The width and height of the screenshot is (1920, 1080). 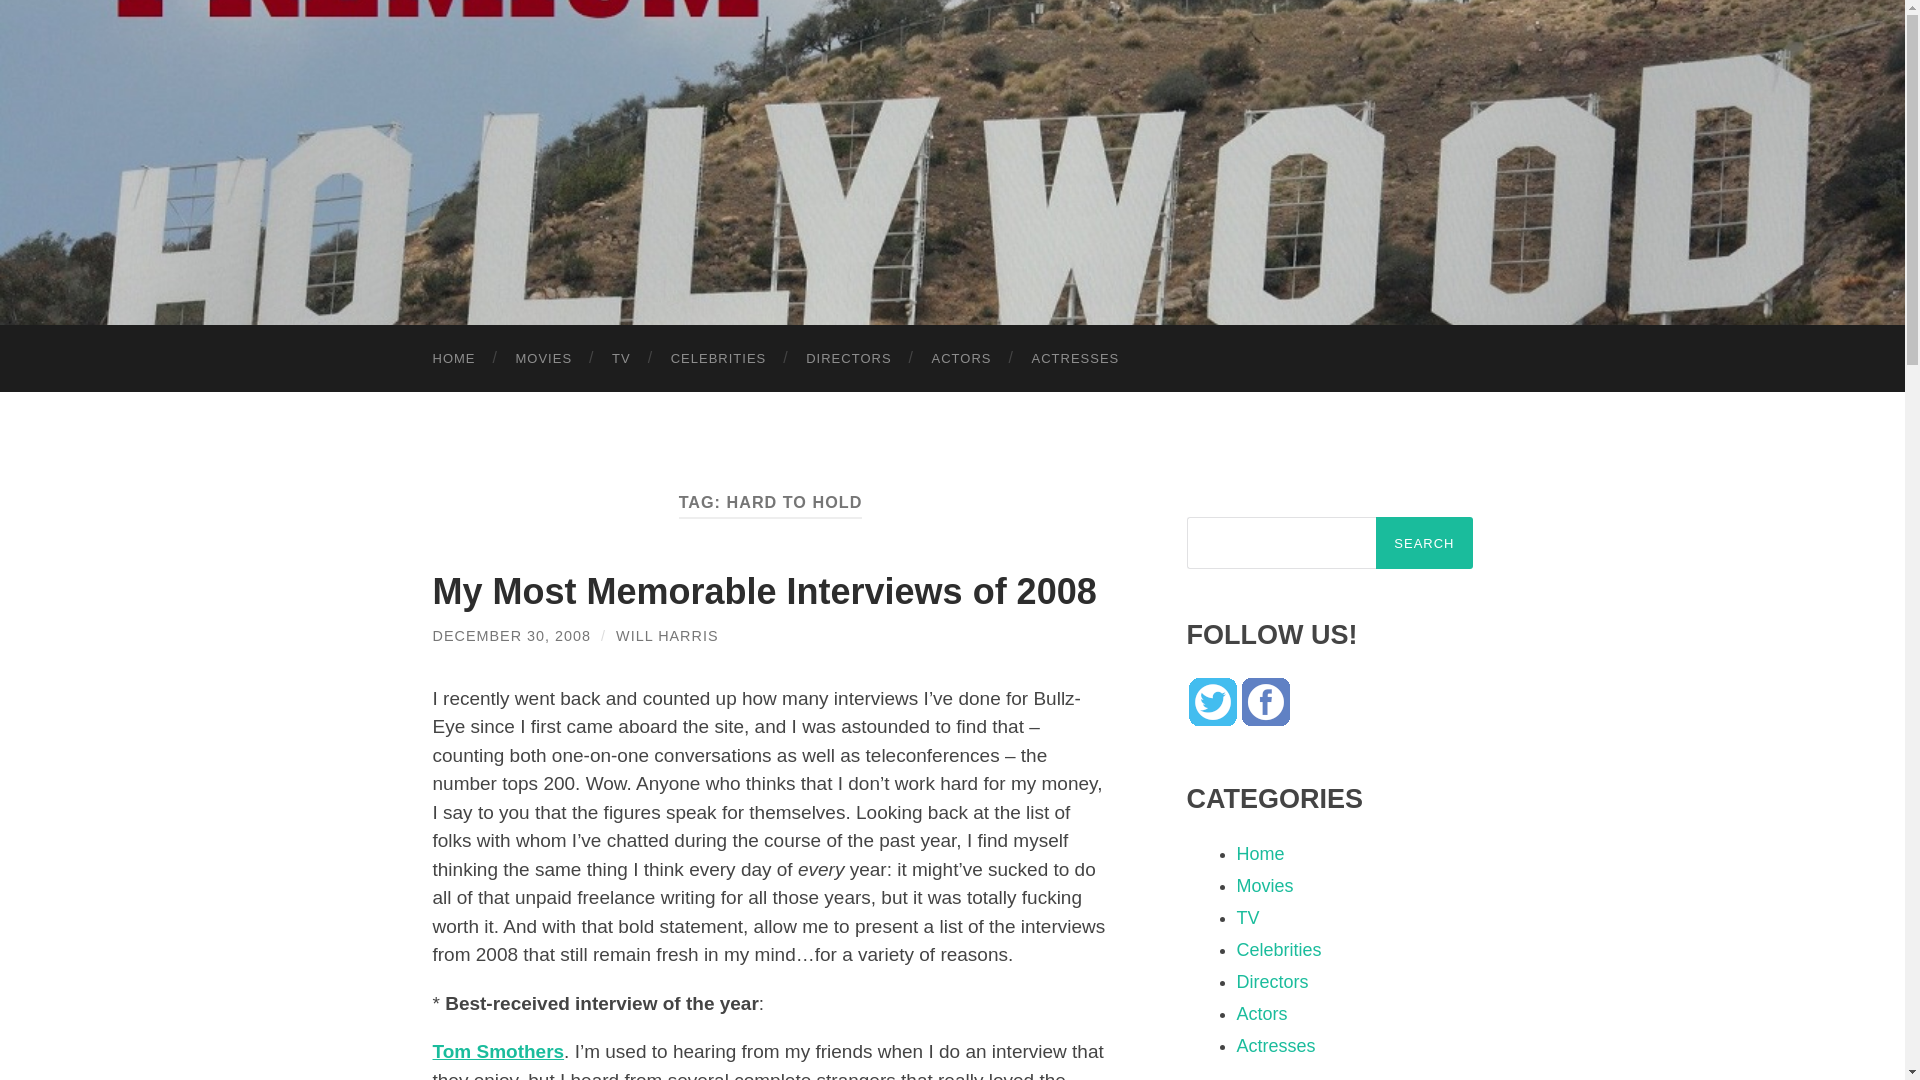 I want to click on MOVIES, so click(x=544, y=358).